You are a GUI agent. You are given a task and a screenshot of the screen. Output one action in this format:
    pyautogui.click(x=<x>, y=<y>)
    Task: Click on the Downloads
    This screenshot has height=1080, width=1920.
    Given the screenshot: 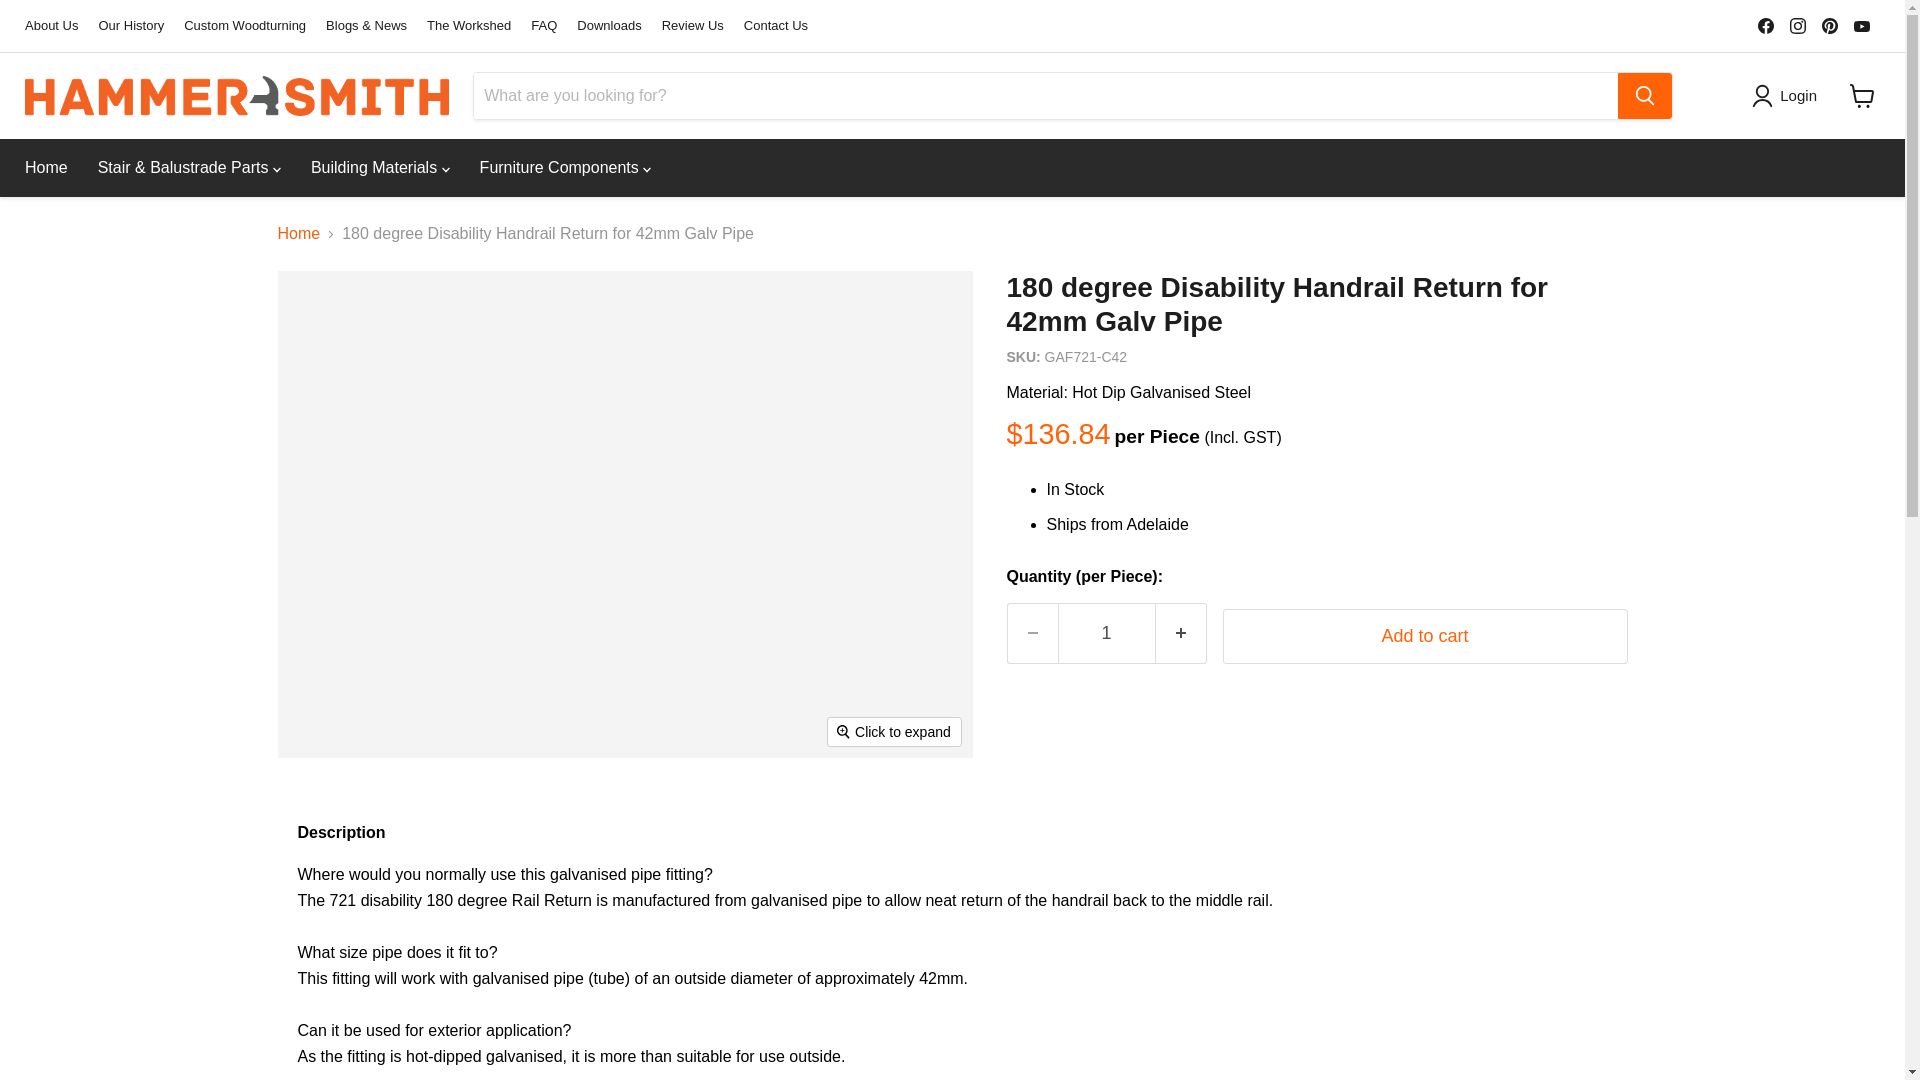 What is the action you would take?
    pyautogui.click(x=609, y=26)
    